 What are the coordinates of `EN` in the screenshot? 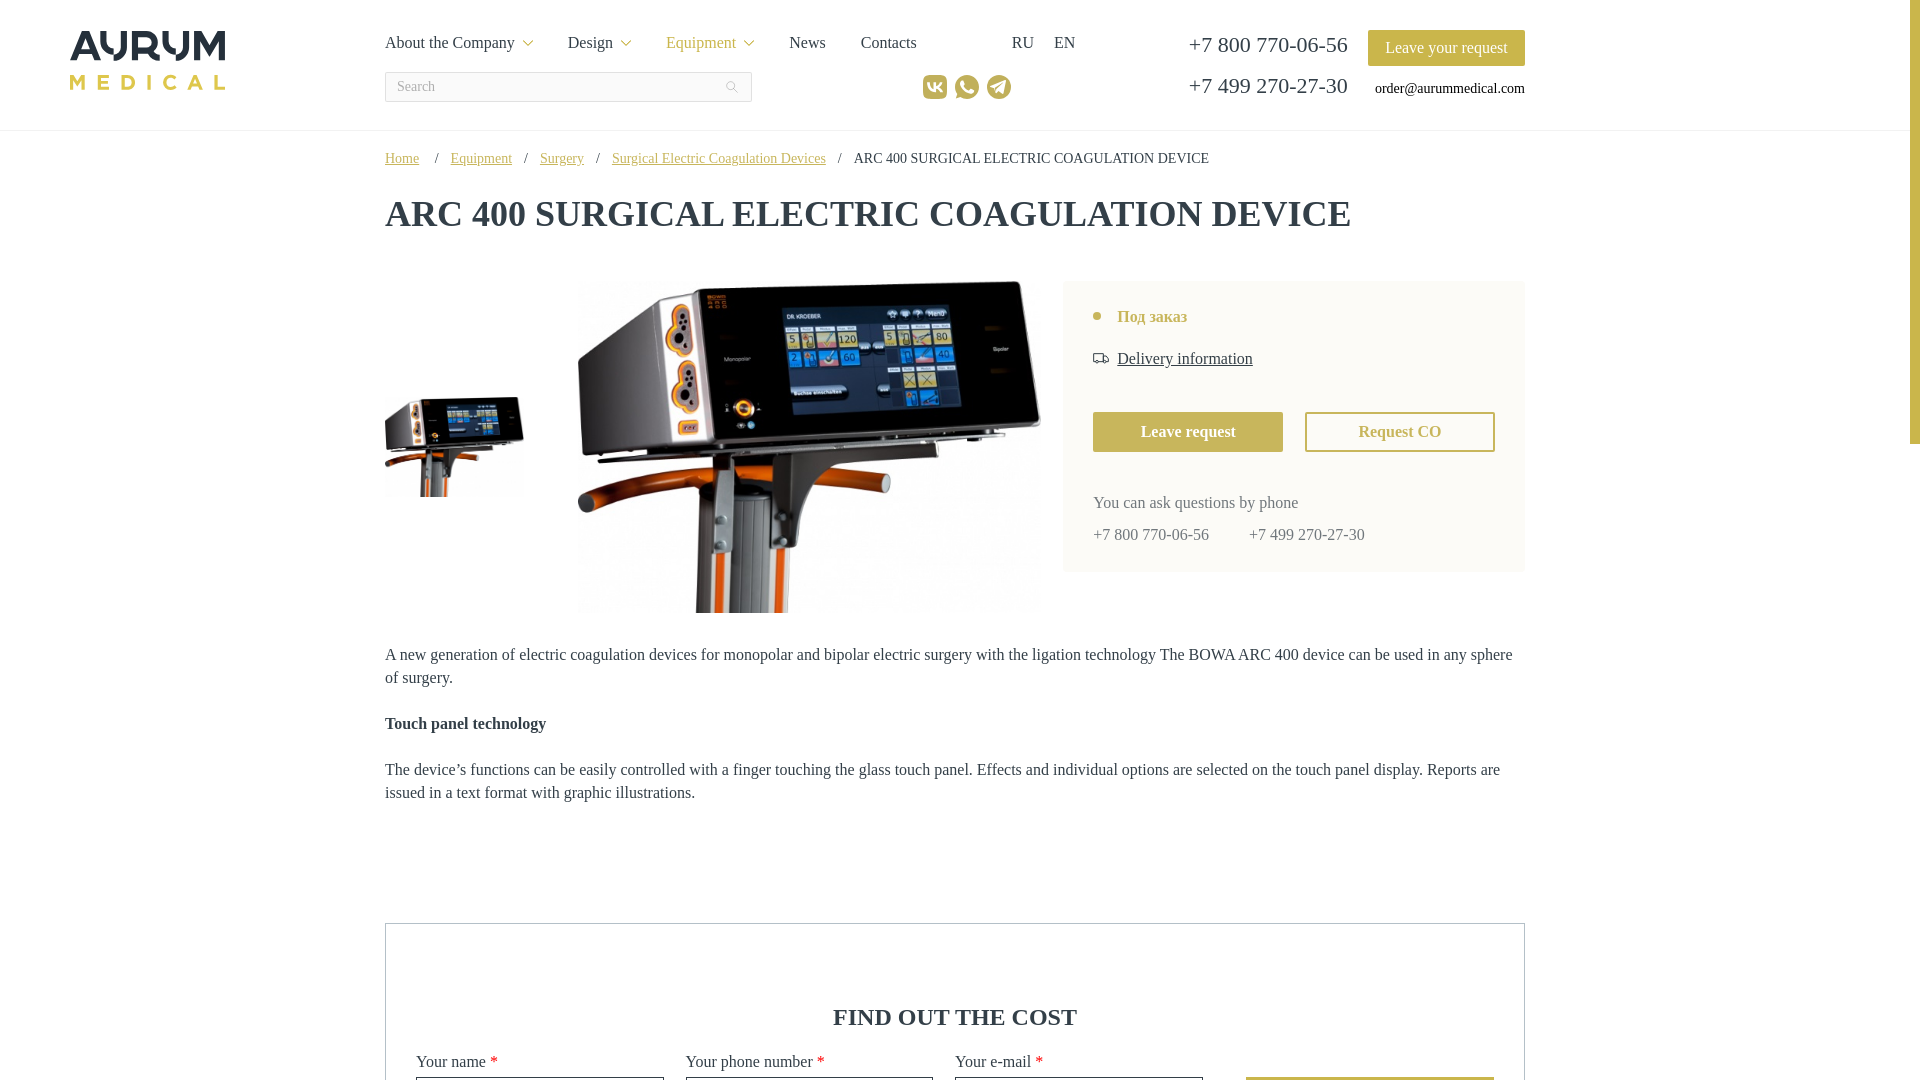 It's located at (1064, 42).